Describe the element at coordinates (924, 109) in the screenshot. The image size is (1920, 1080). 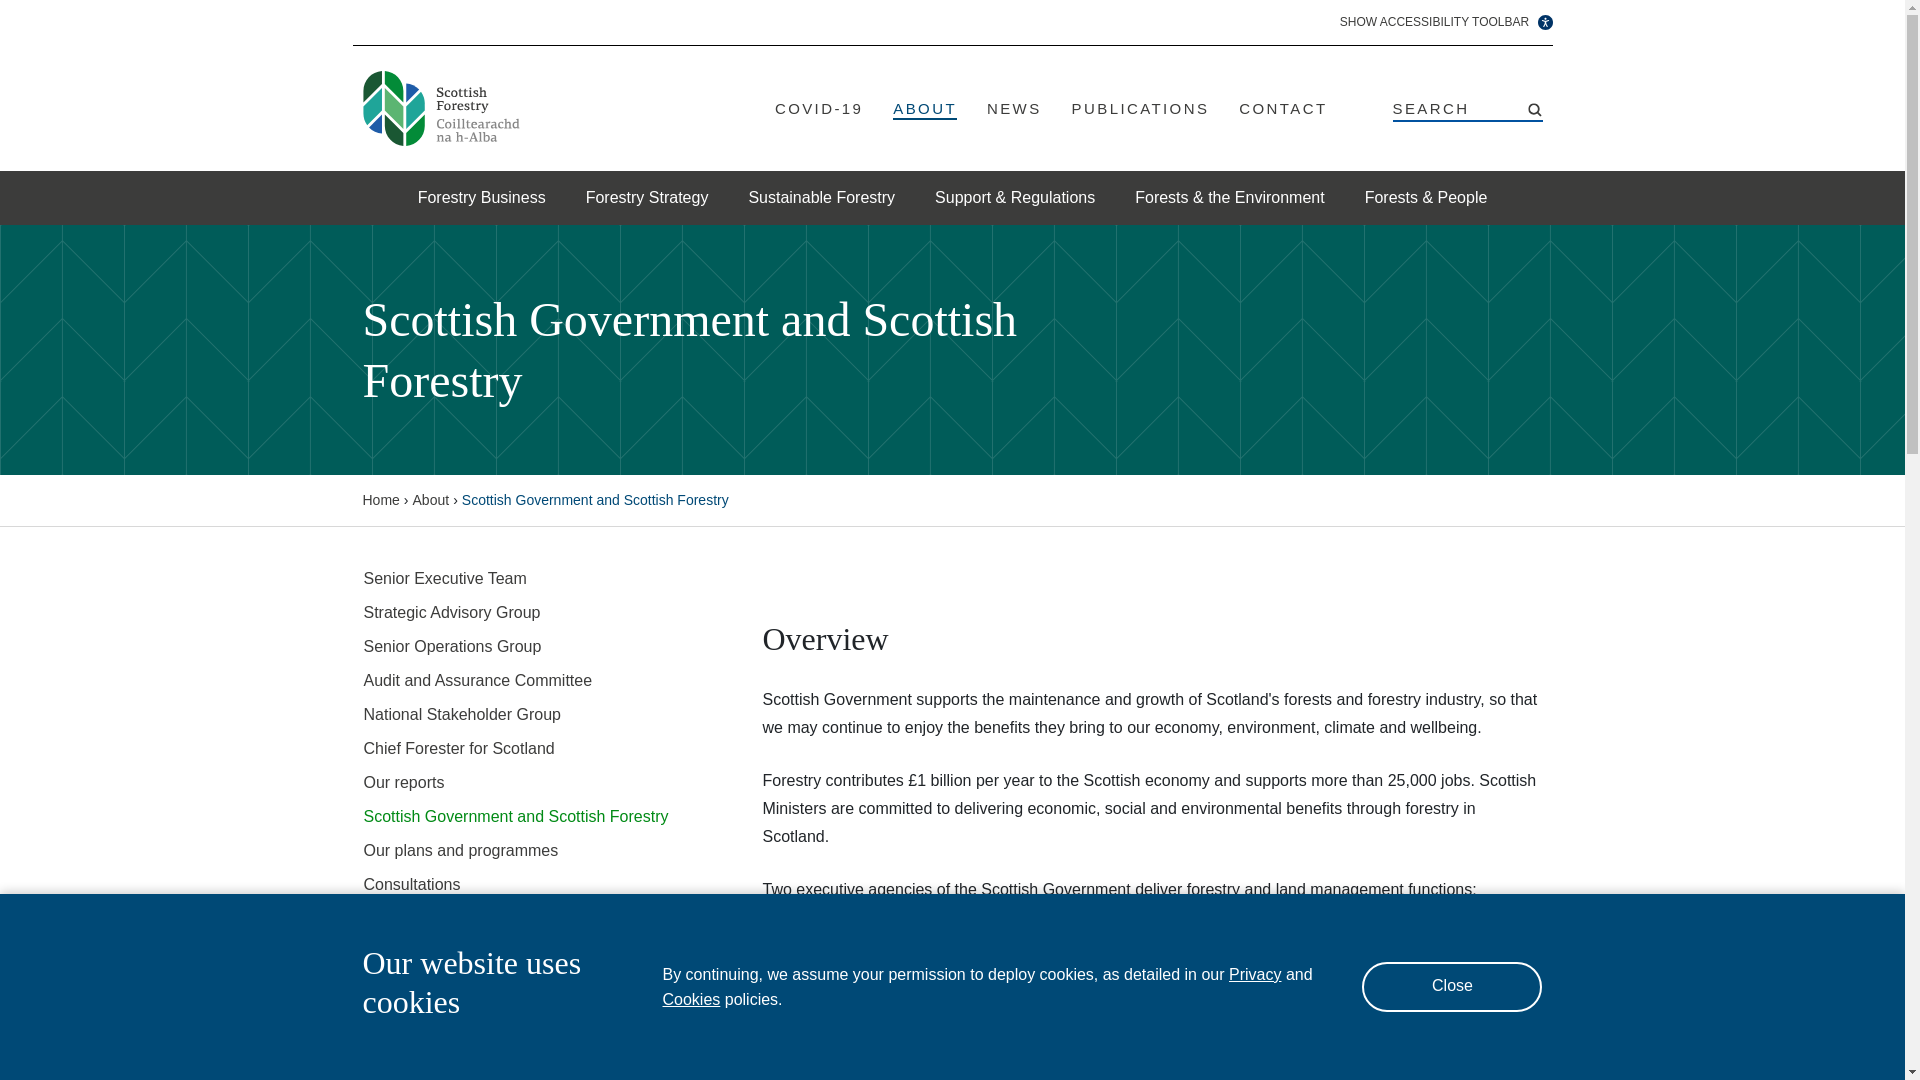
I see `ABOUT` at that location.